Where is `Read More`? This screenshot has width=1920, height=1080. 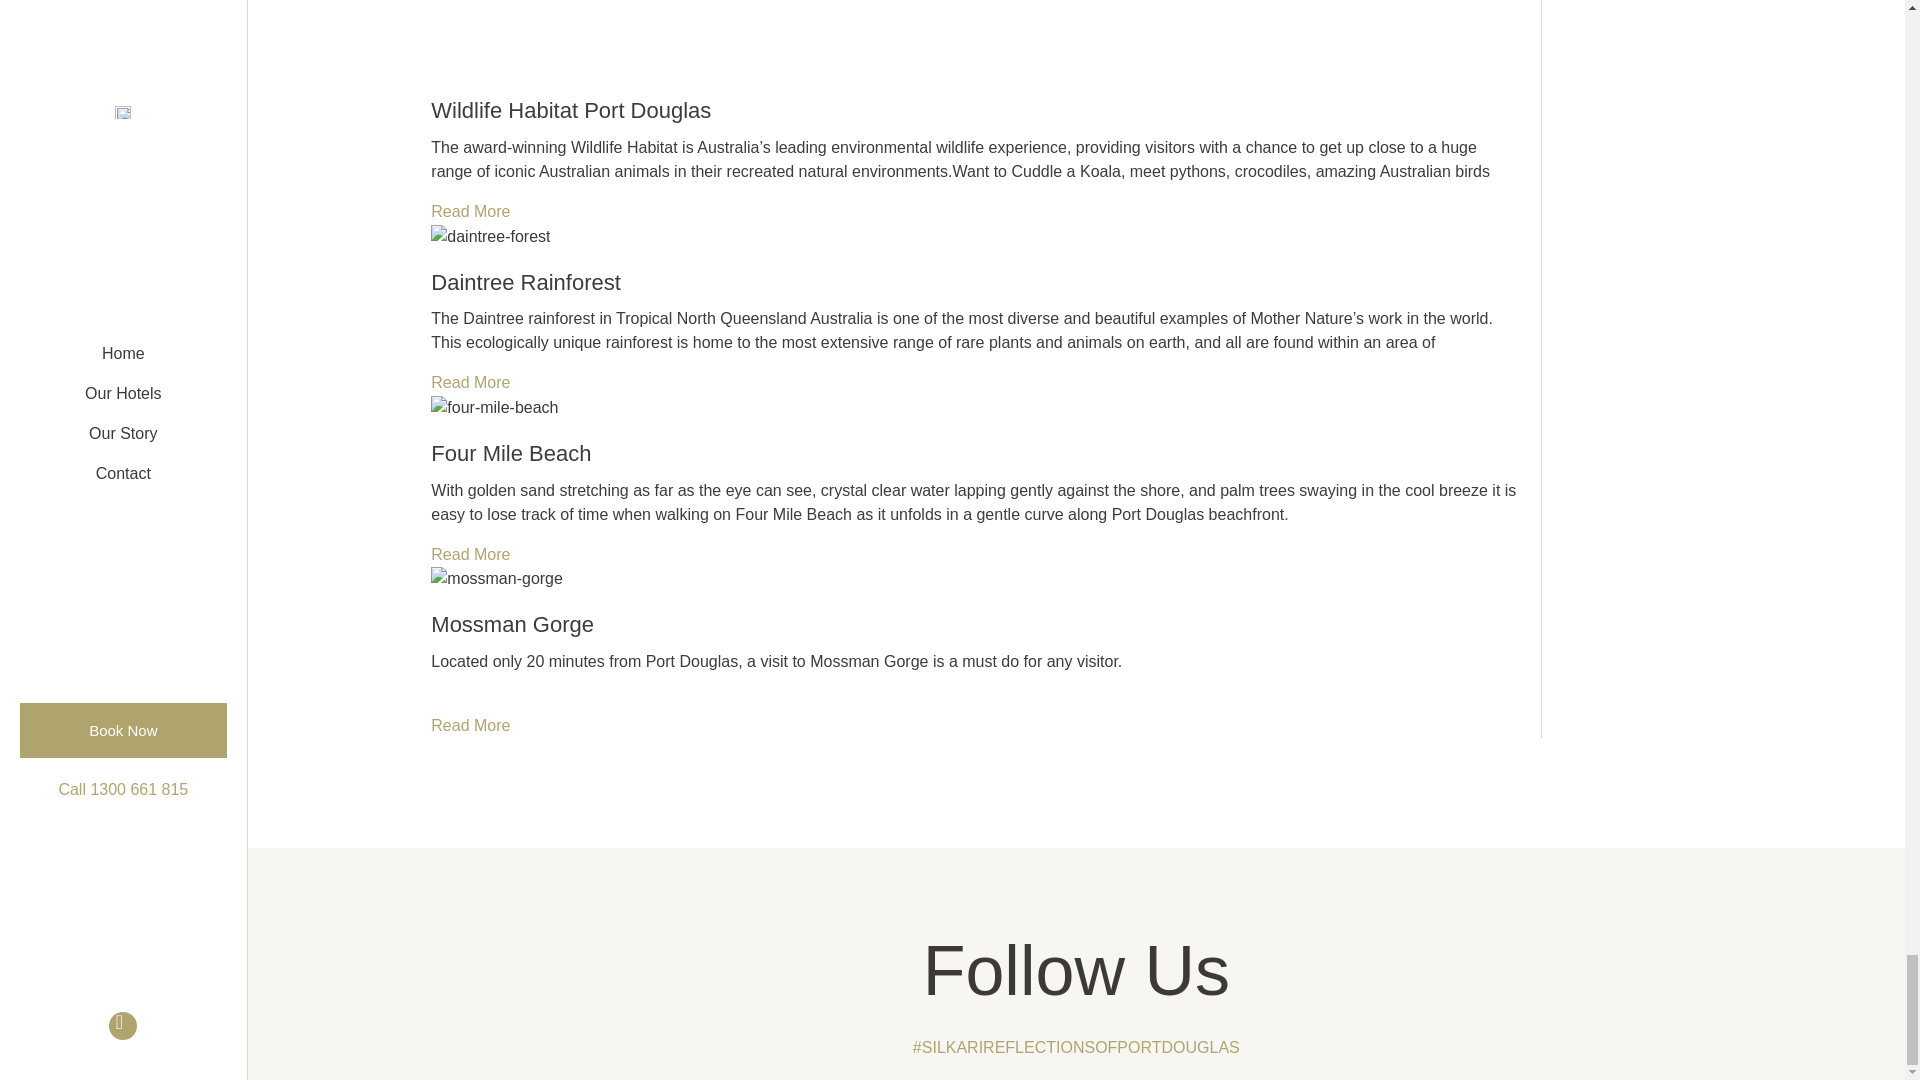 Read More is located at coordinates (470, 212).